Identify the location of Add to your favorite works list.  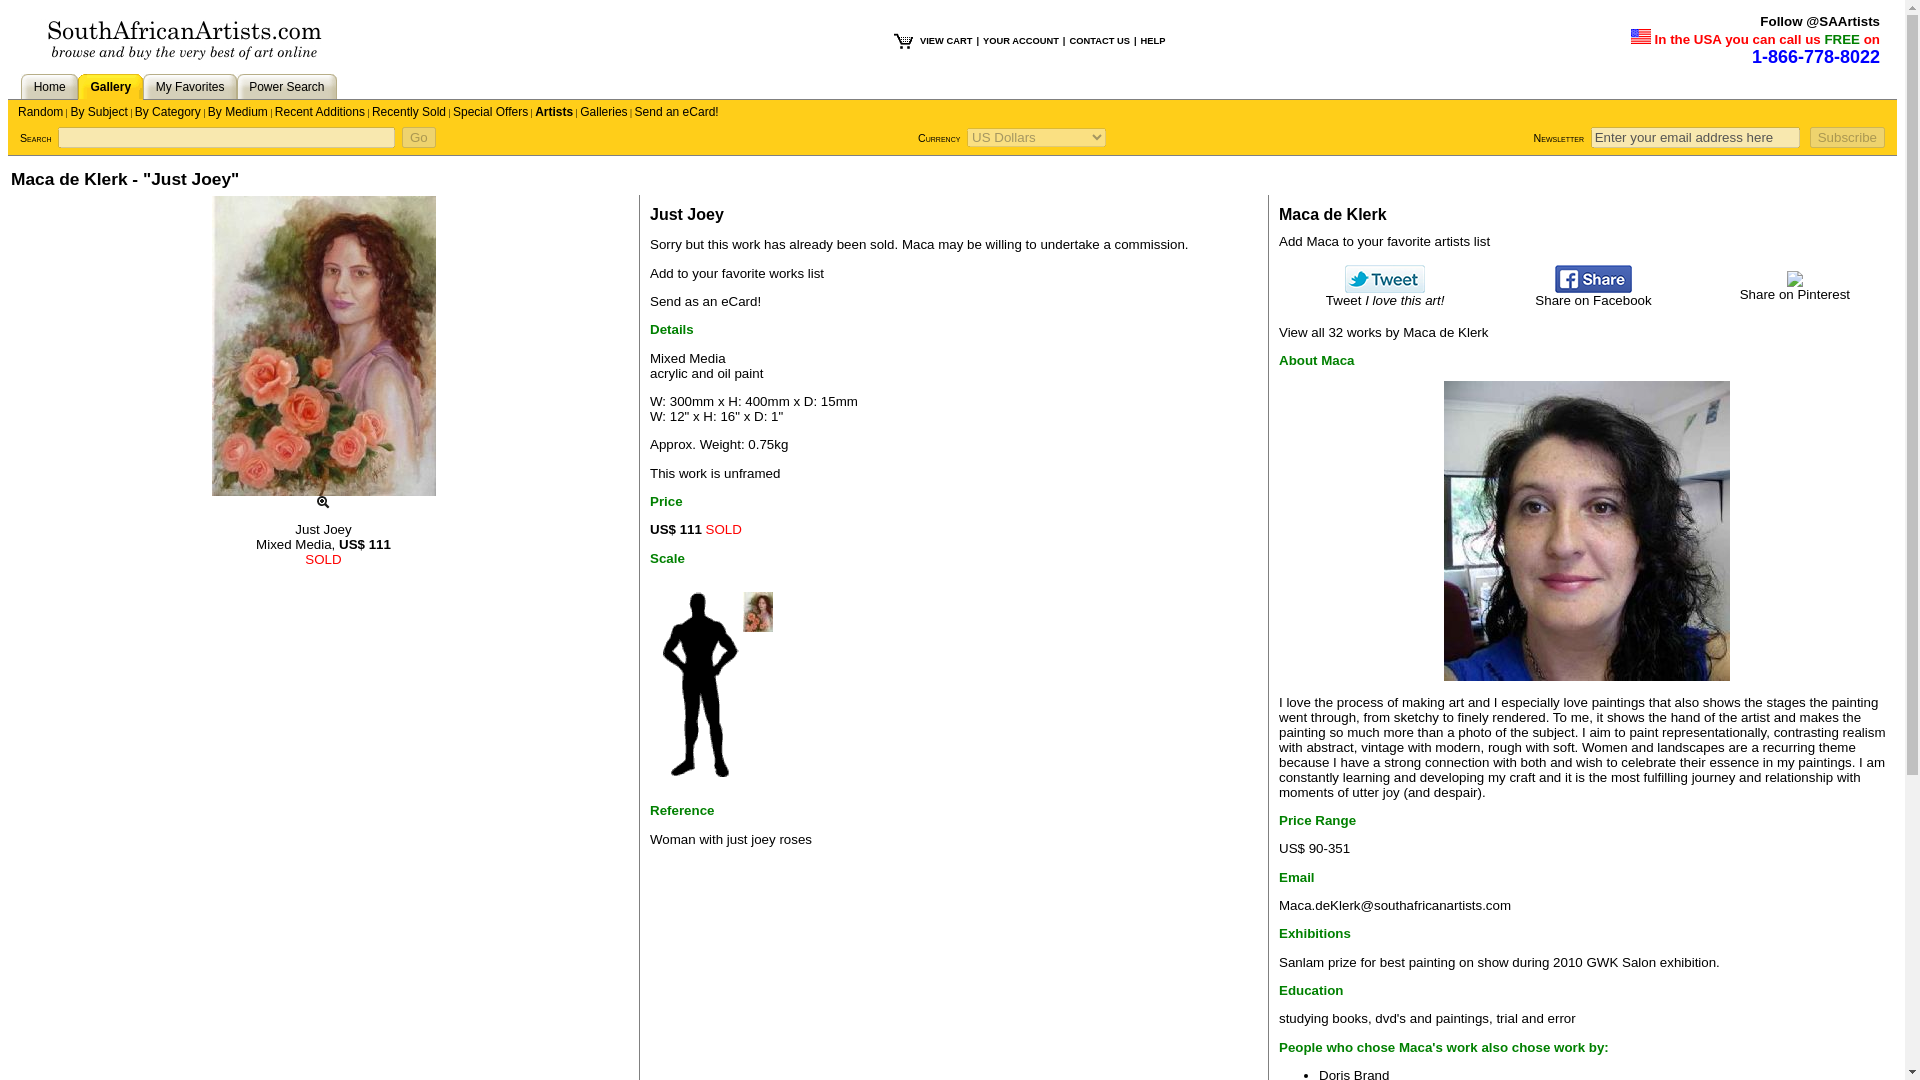
(736, 272).